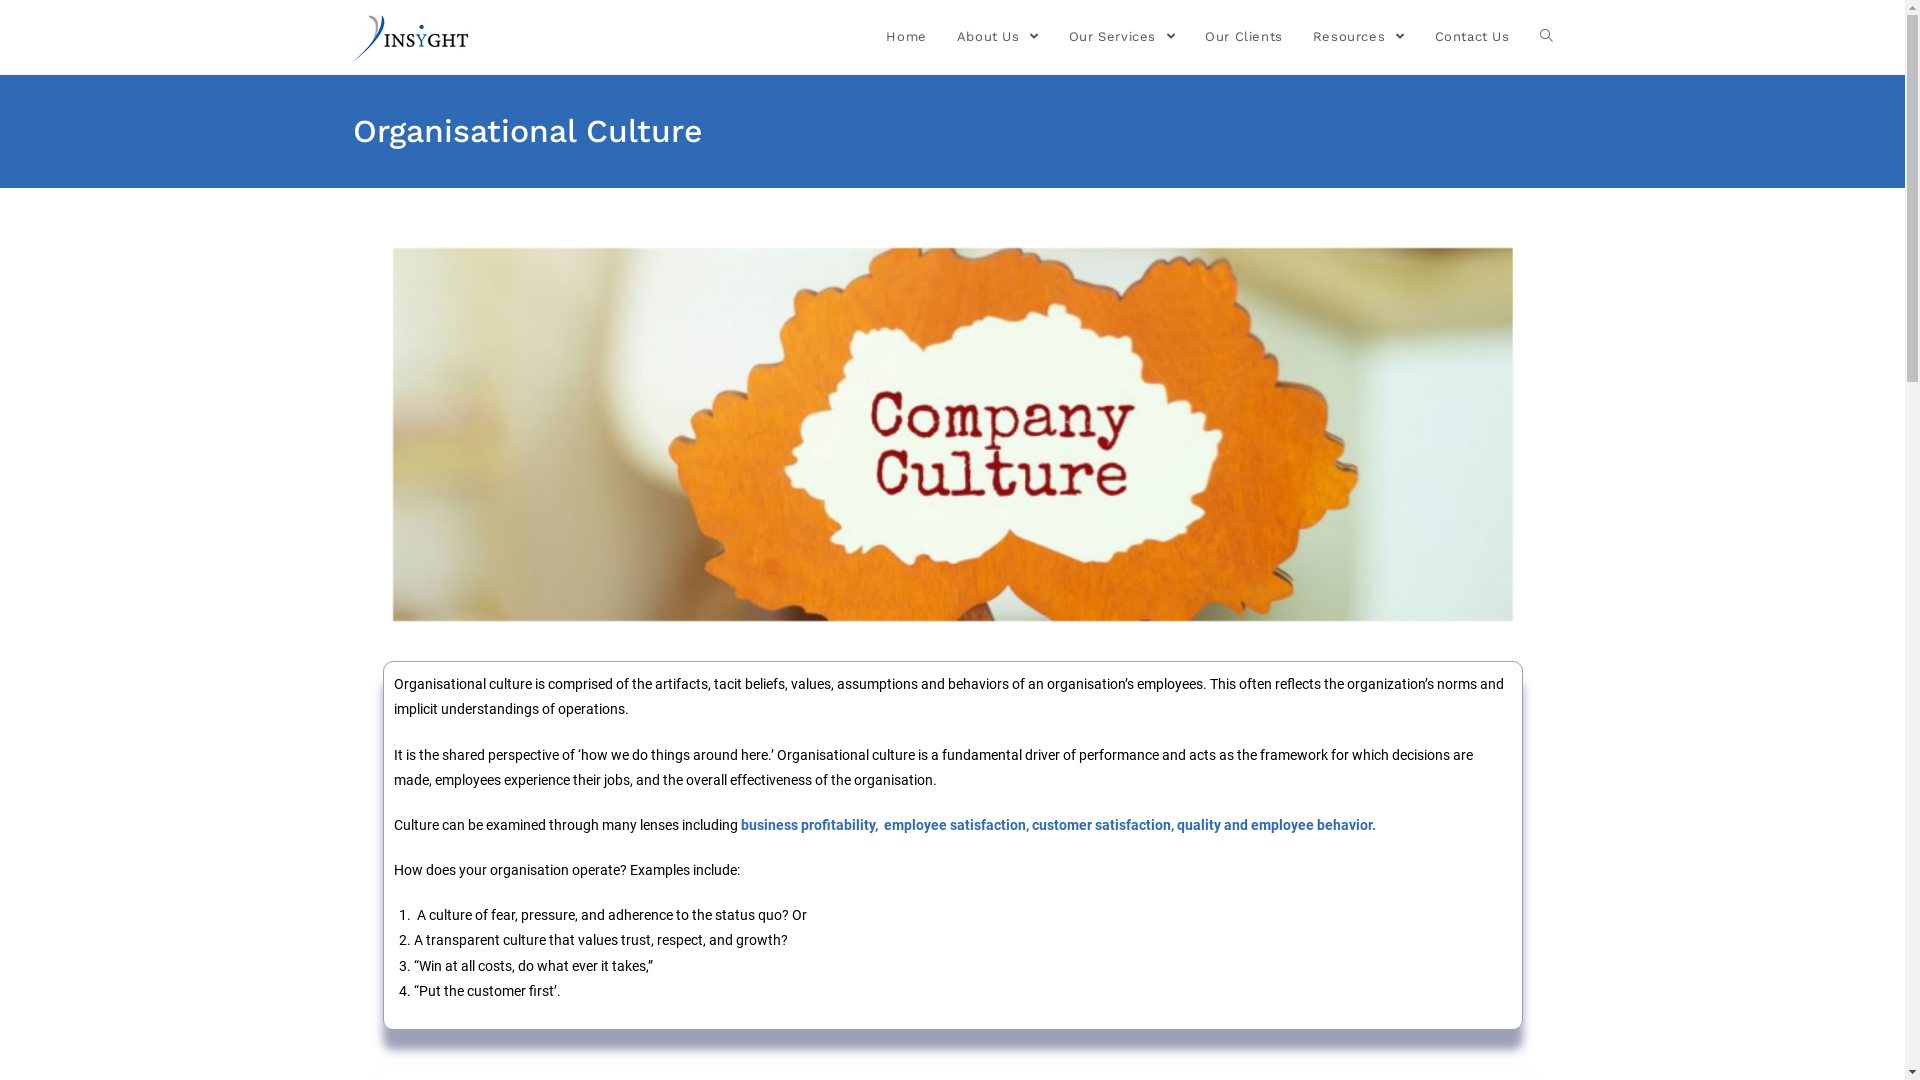  What do you see at coordinates (952, 434) in the screenshot?
I see `shutterstock_1778370401 resized company culture` at bounding box center [952, 434].